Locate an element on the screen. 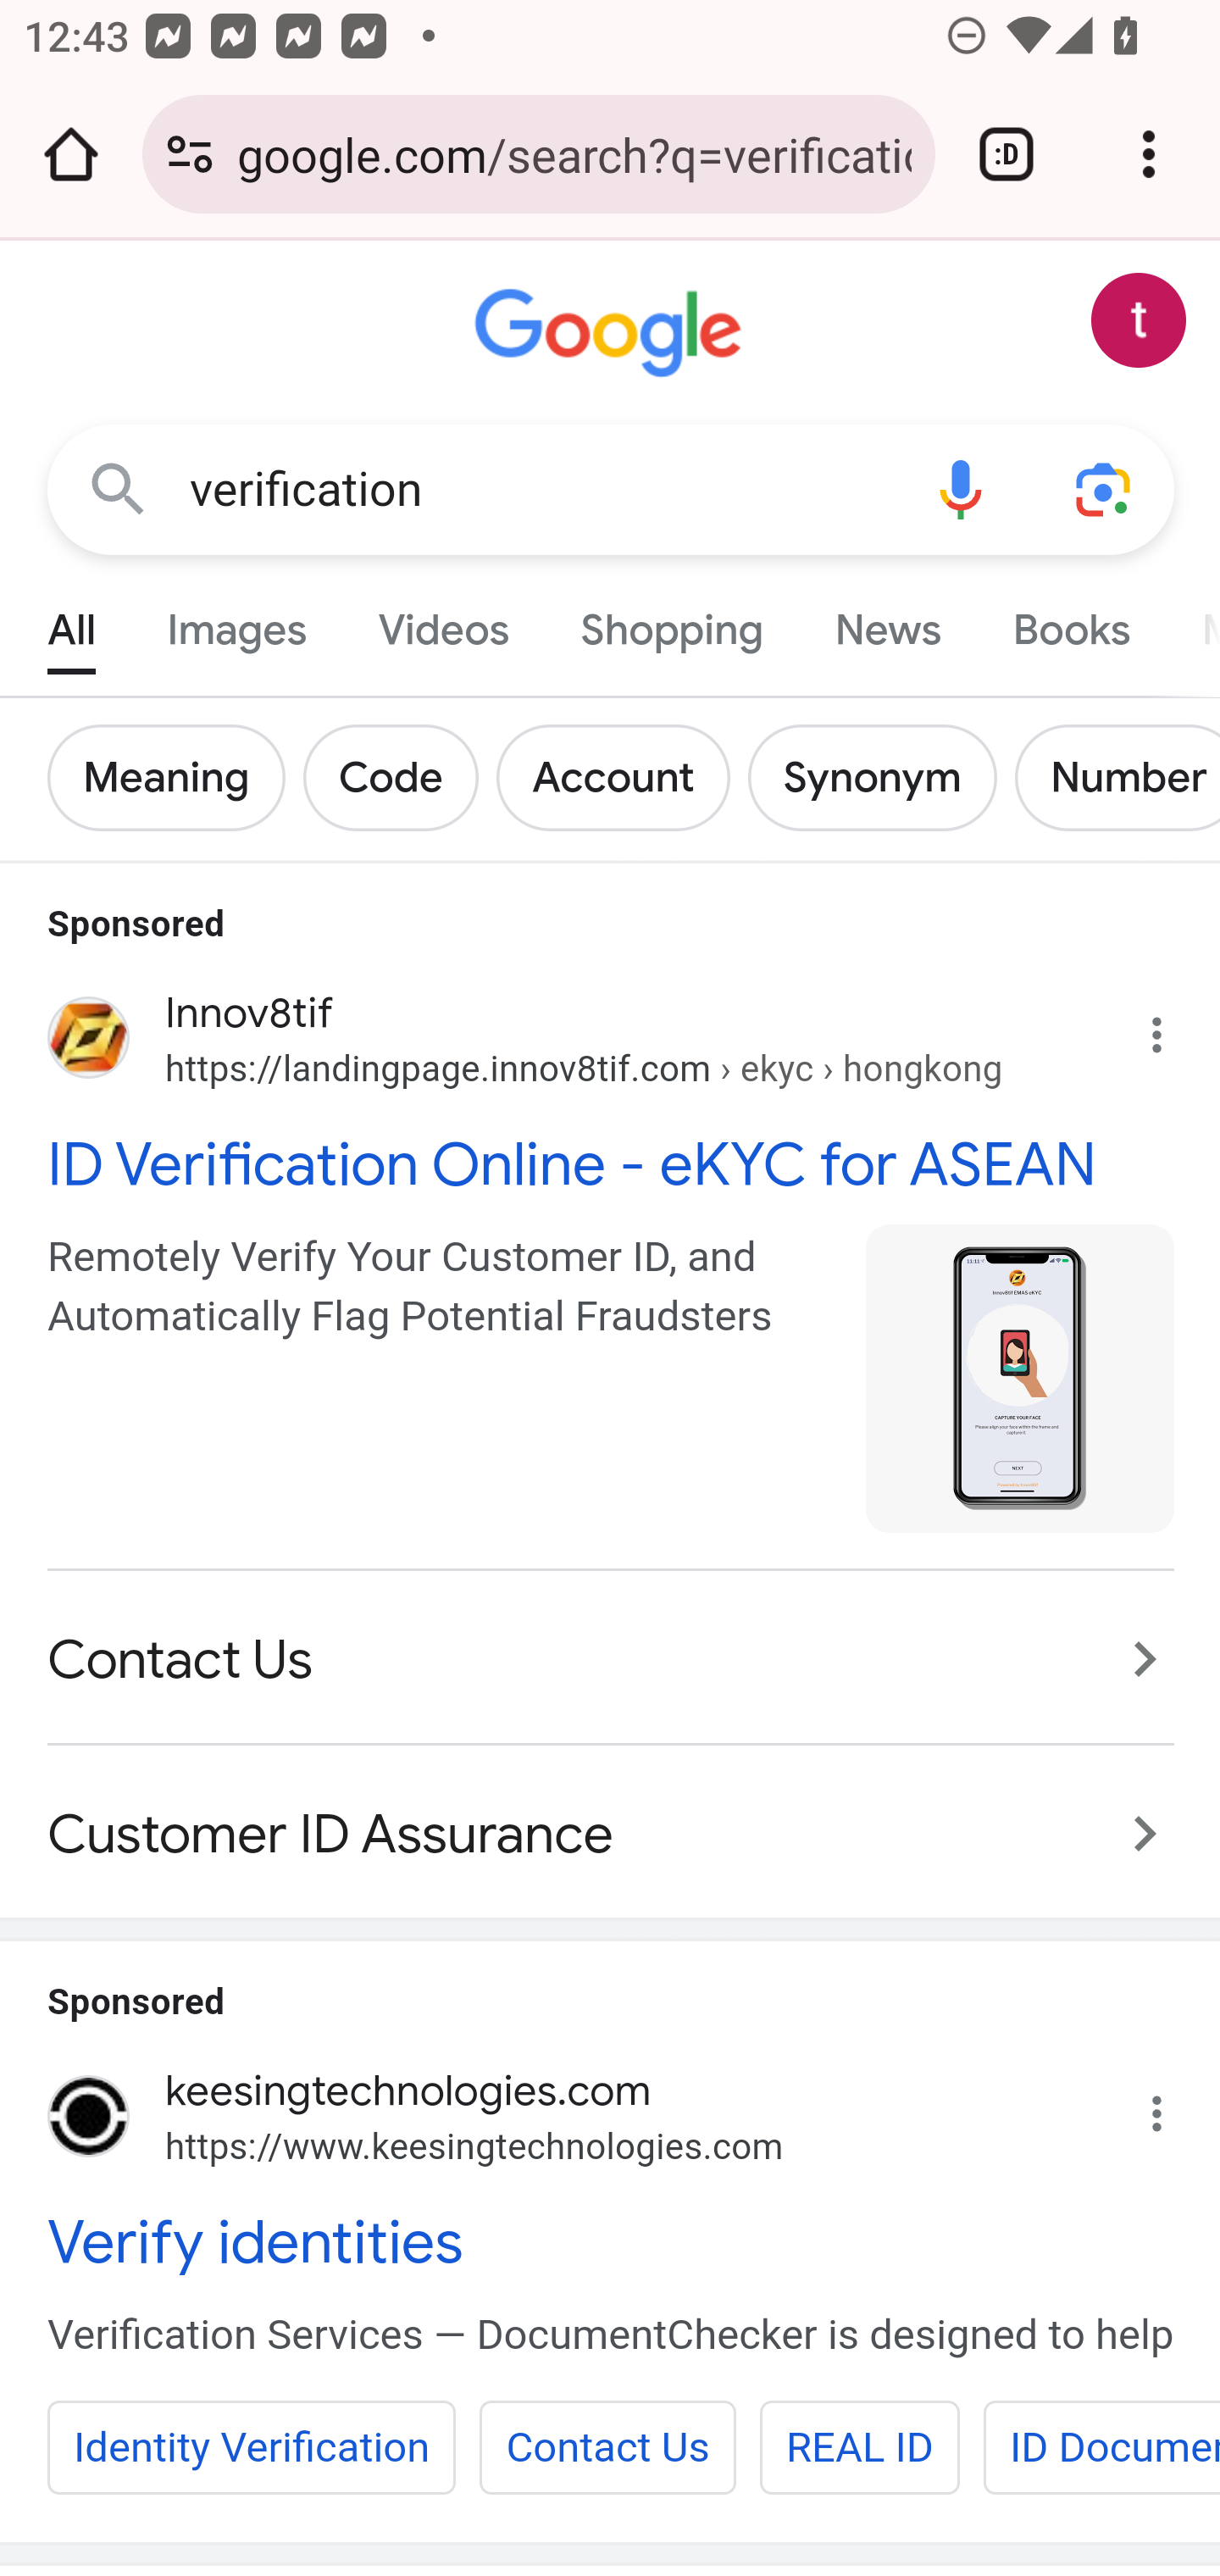 This screenshot has height=2576, width=1220. Customize and control Google Chrome is located at coordinates (1149, 154).